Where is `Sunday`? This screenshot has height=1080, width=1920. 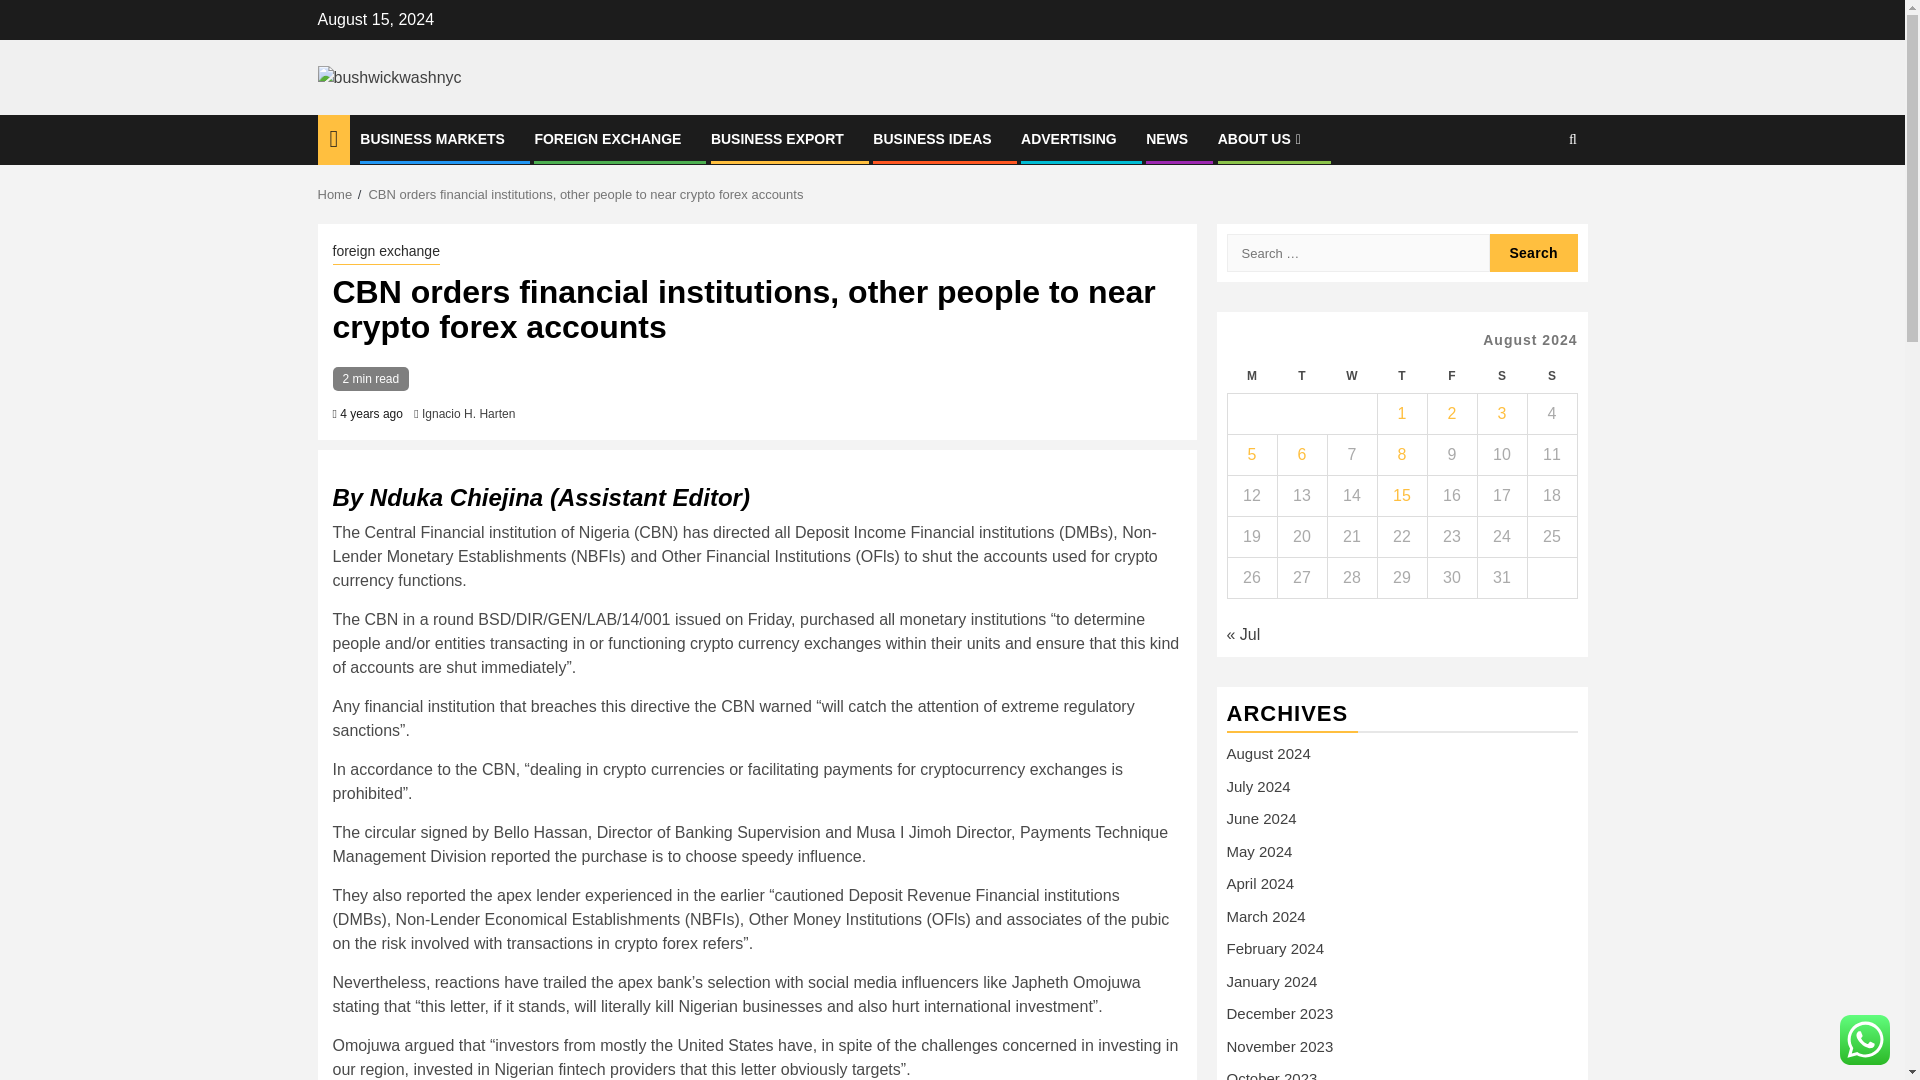
Sunday is located at coordinates (1551, 376).